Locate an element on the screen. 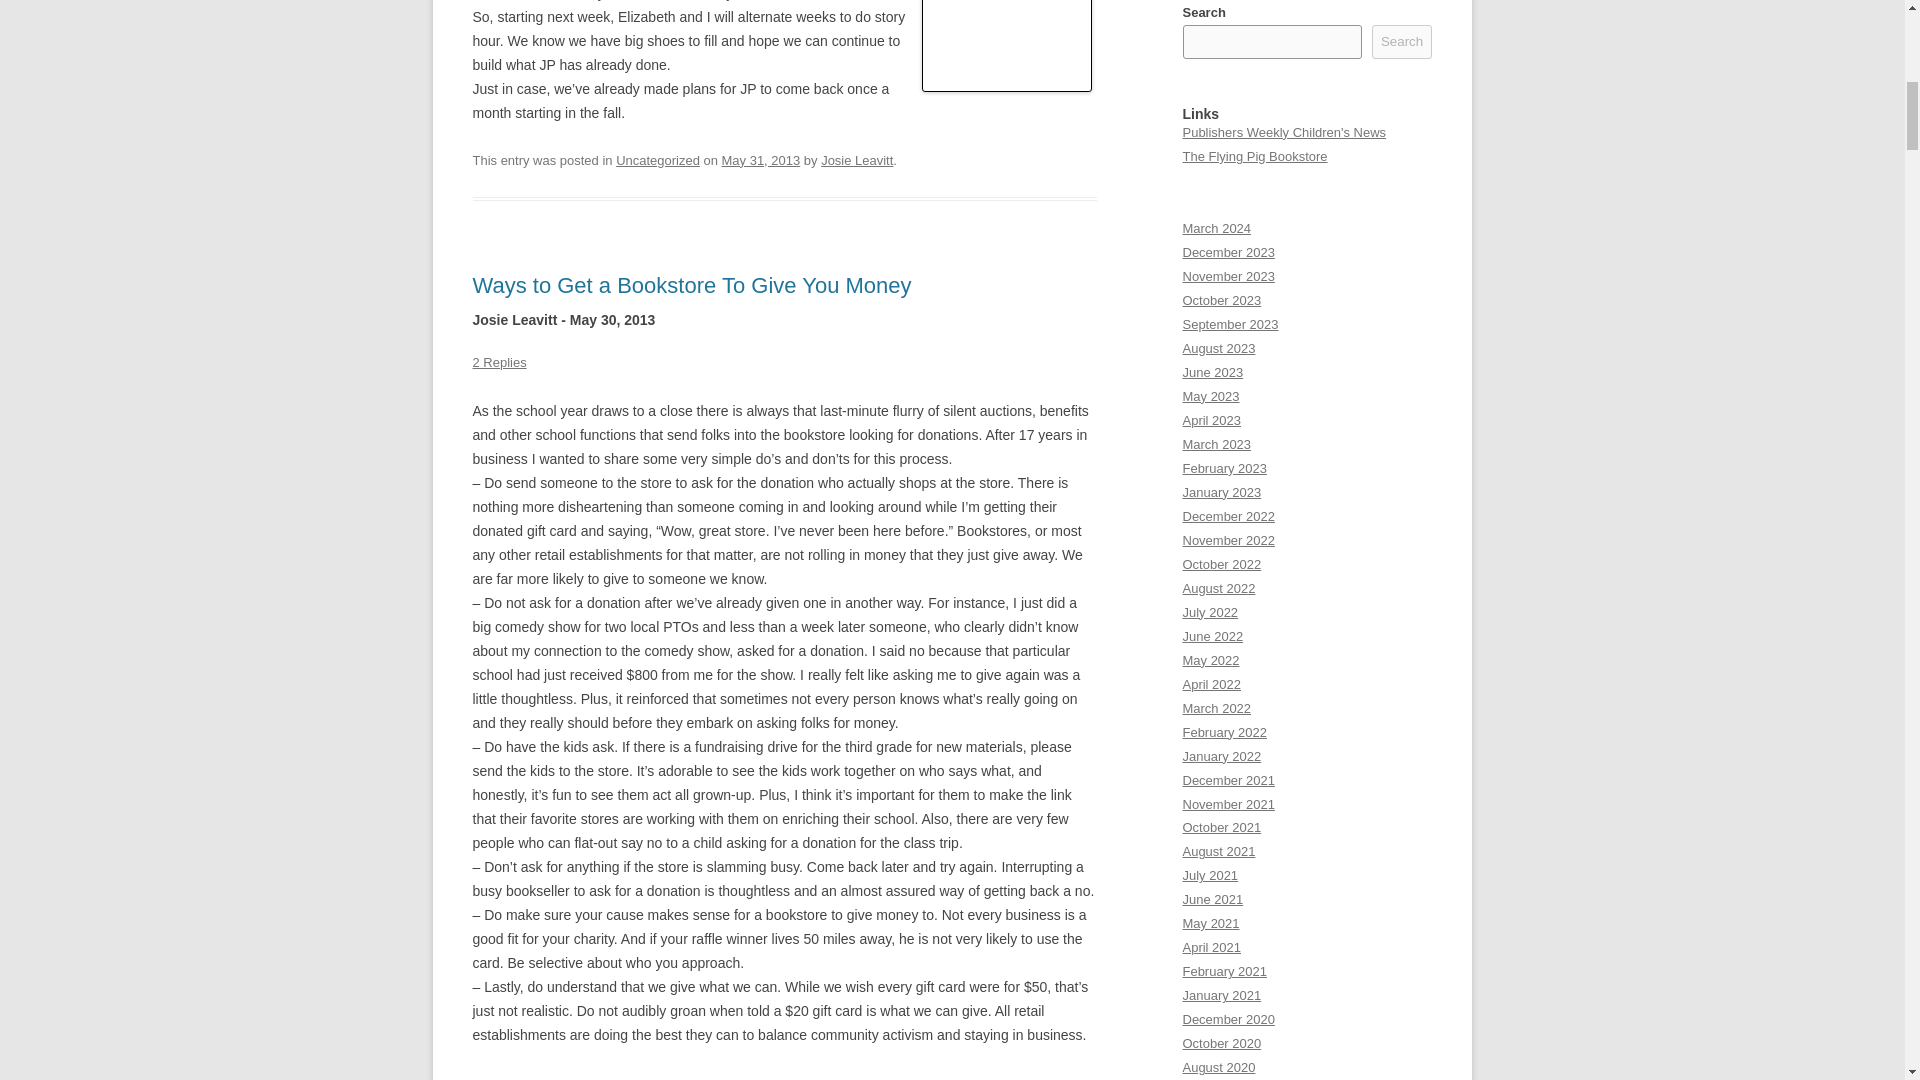 The height and width of the screenshot is (1080, 1920). 7:33 am is located at coordinates (760, 160).